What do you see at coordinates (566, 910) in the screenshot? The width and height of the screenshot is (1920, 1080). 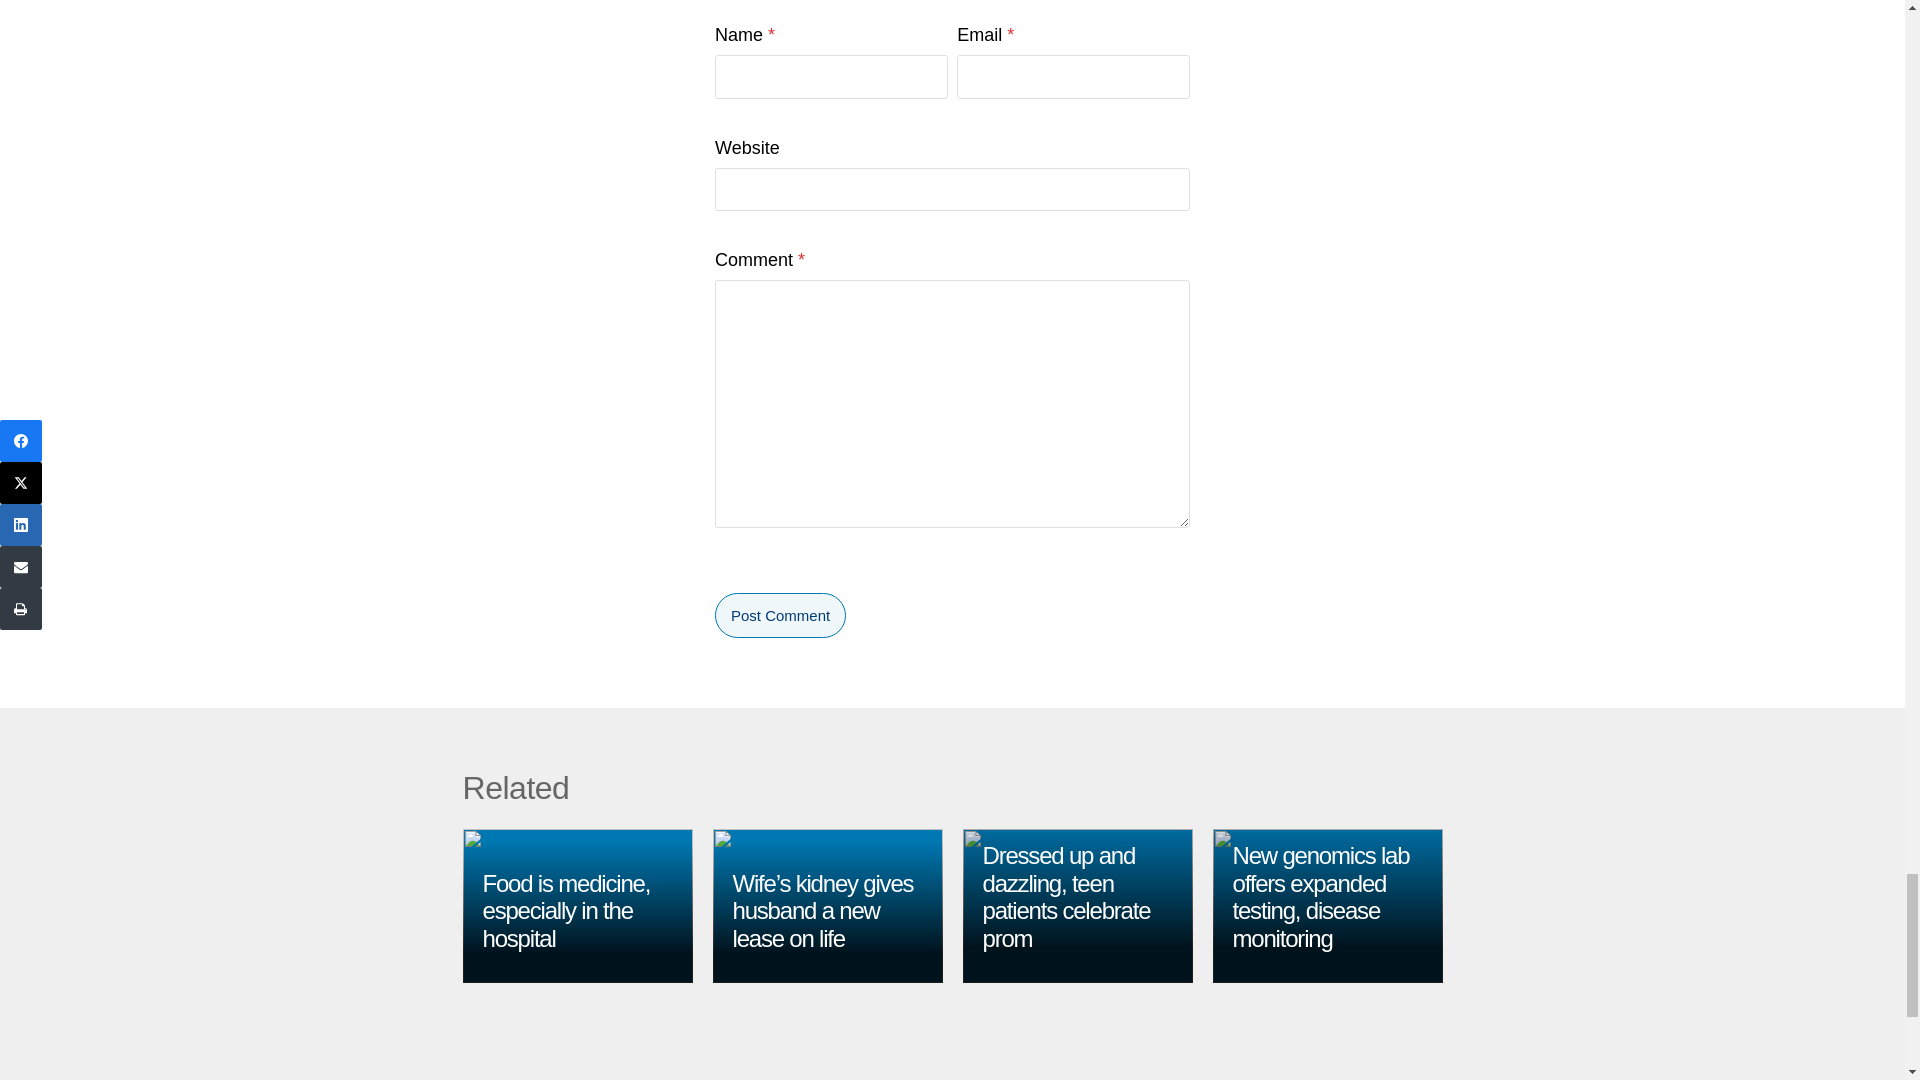 I see `Food is medicine, especially in the hospital` at bounding box center [566, 910].